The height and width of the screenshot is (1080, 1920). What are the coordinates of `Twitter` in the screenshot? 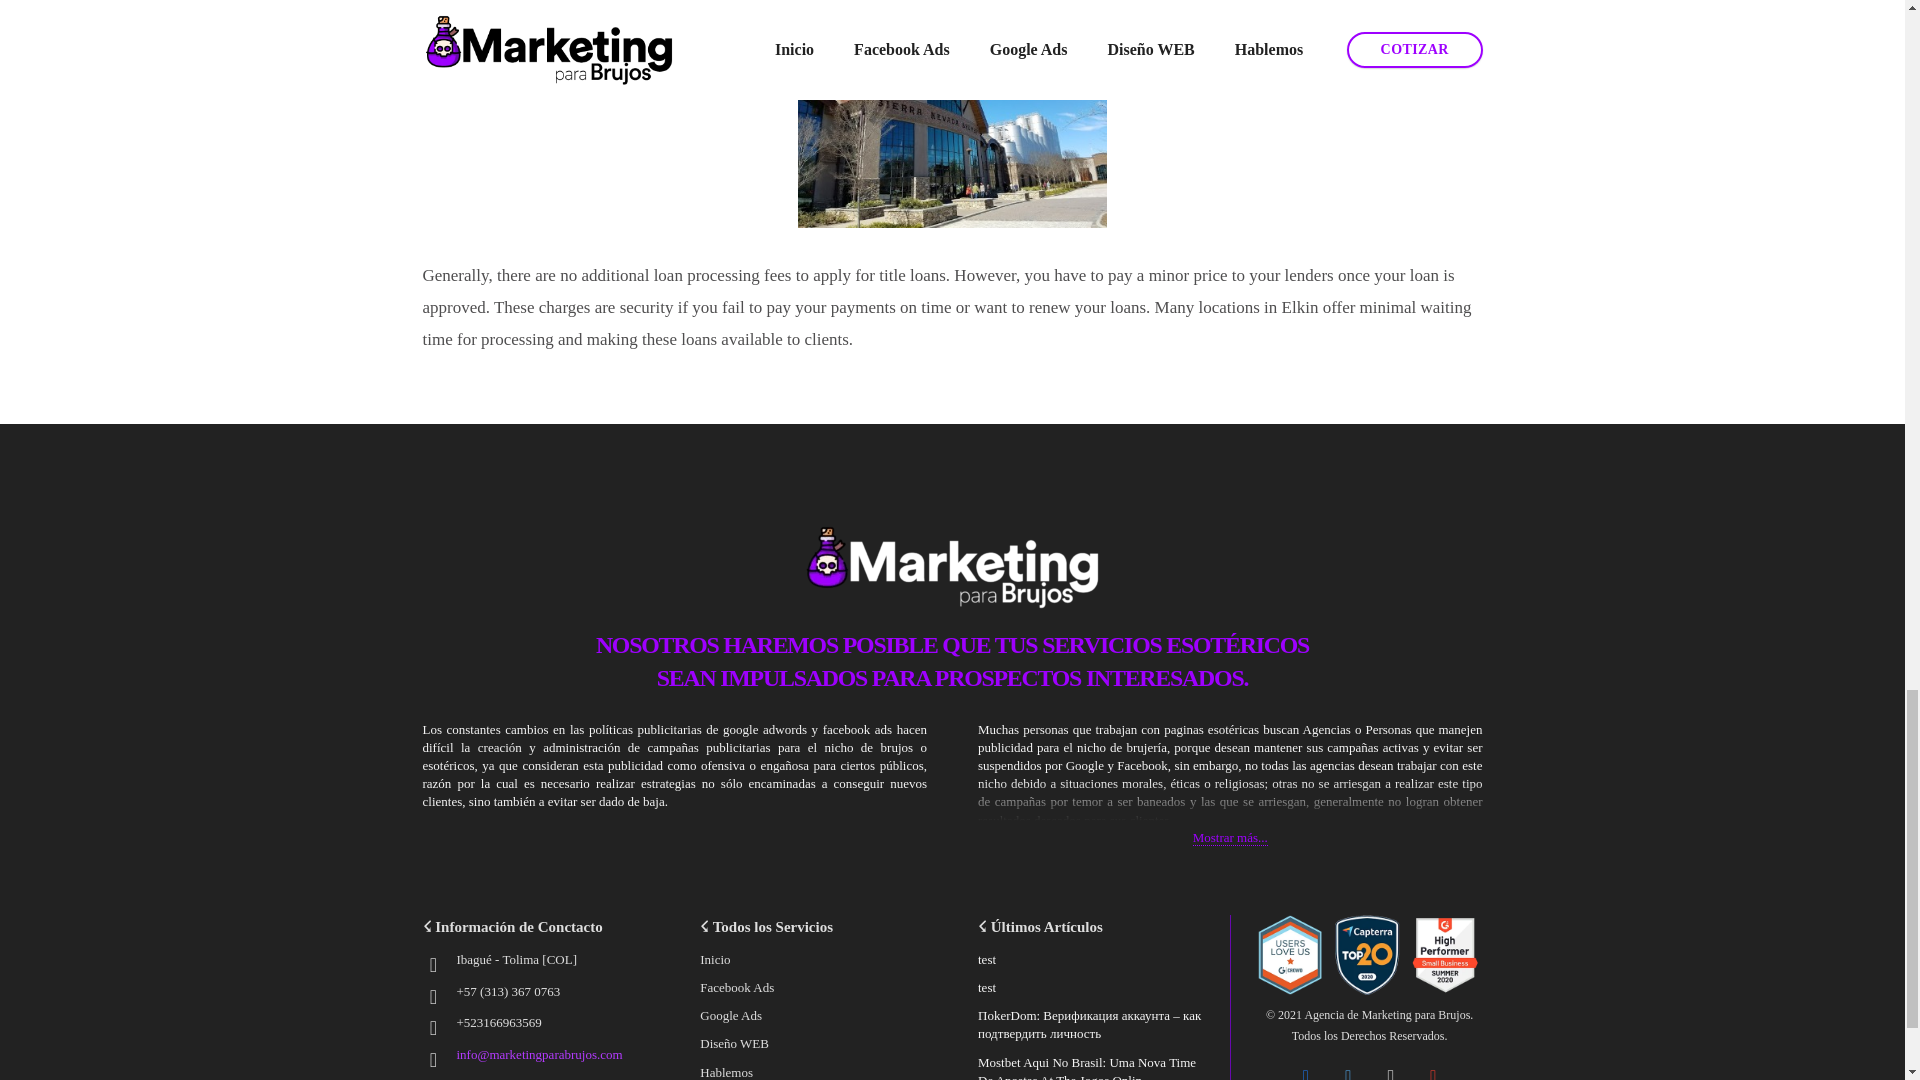 It's located at (1348, 1068).